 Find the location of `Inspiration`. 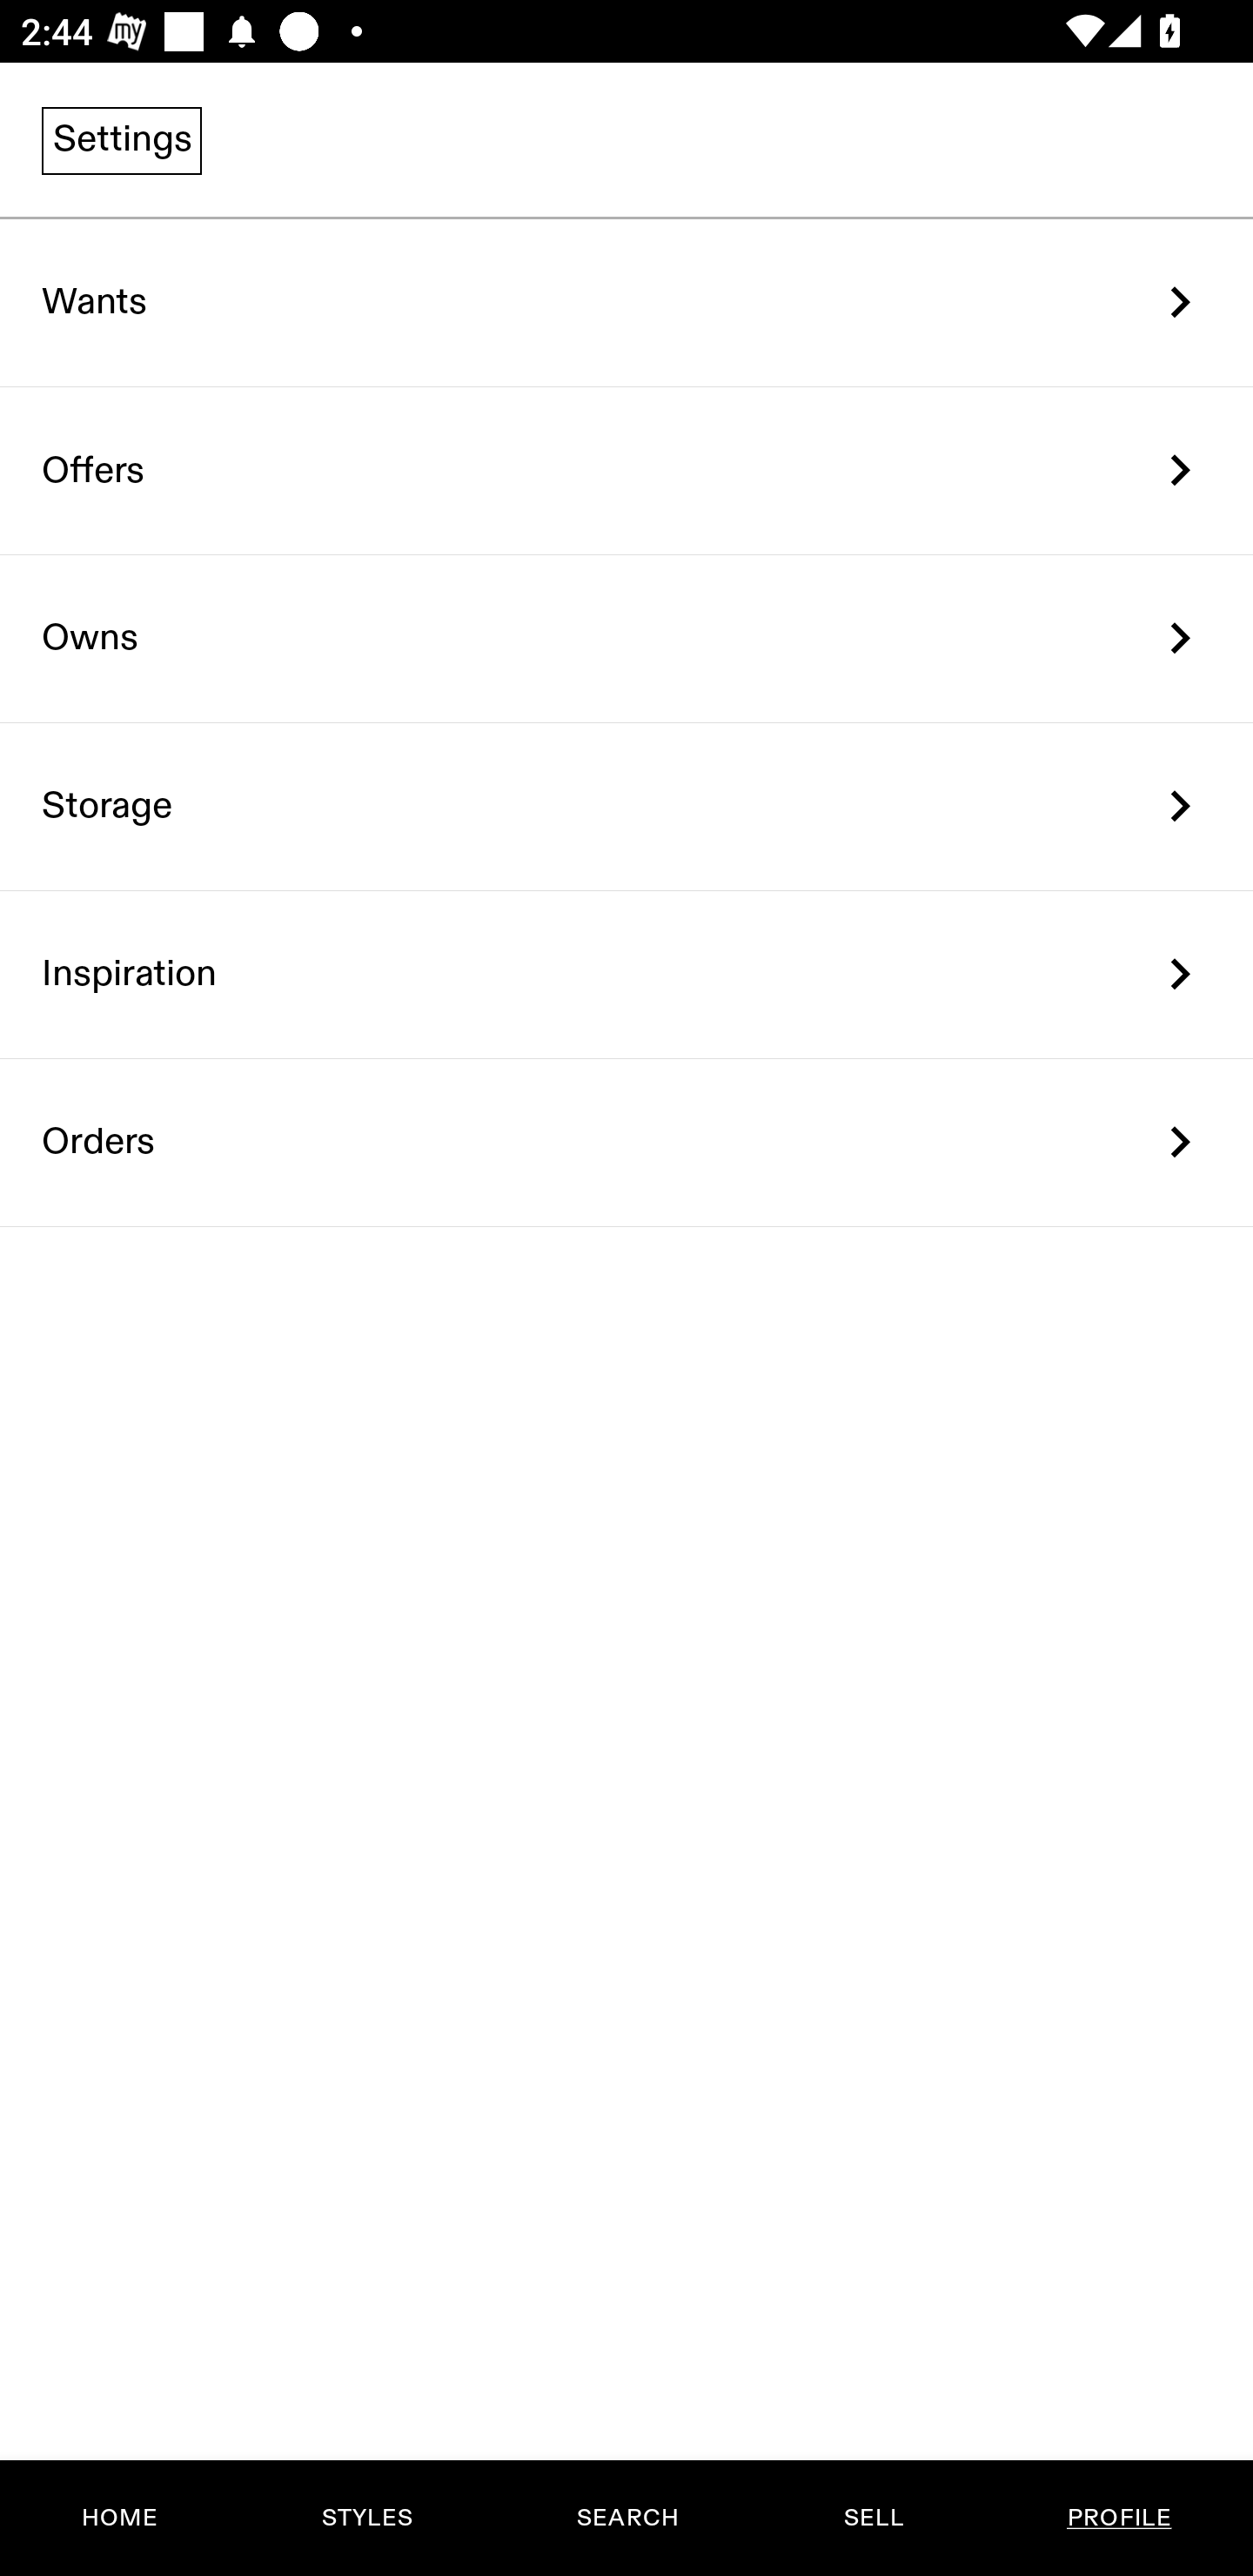

Inspiration is located at coordinates (626, 975).